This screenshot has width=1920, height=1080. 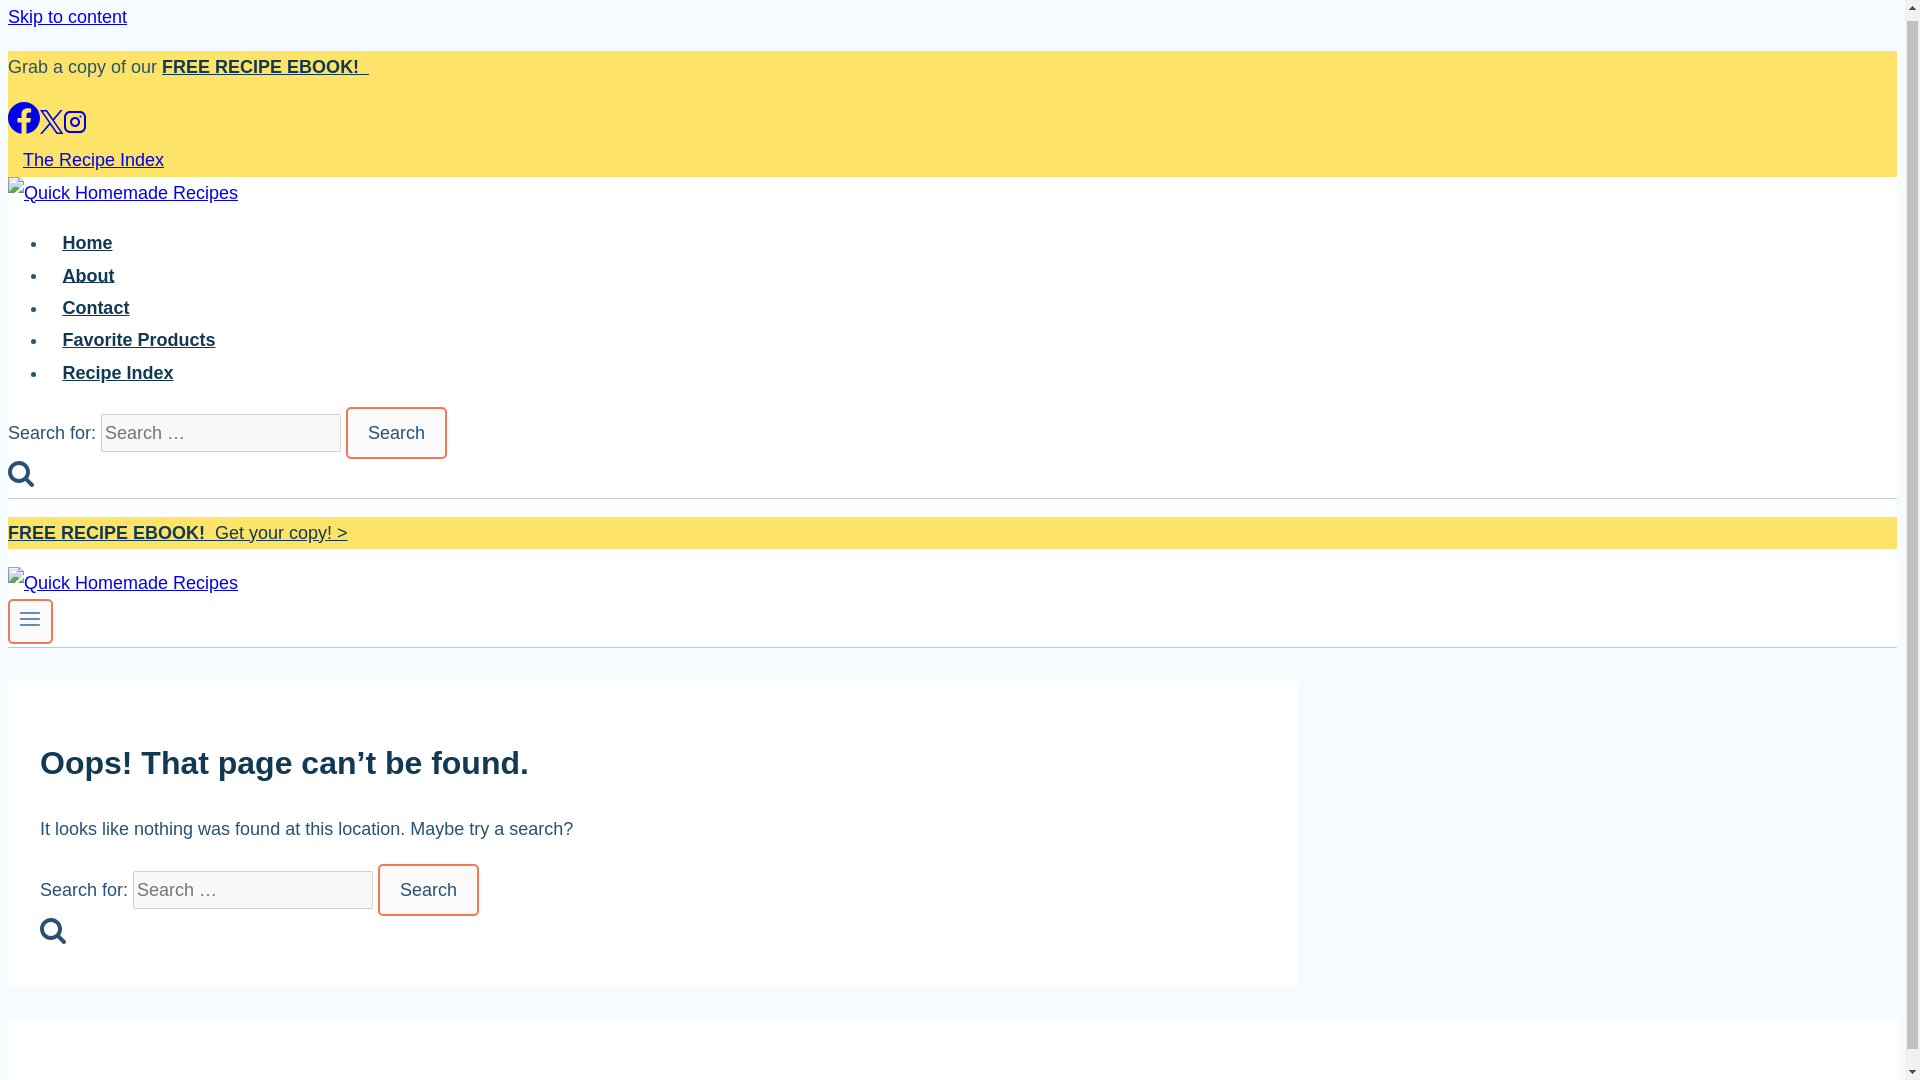 What do you see at coordinates (30, 620) in the screenshot?
I see `Toggle Menu` at bounding box center [30, 620].